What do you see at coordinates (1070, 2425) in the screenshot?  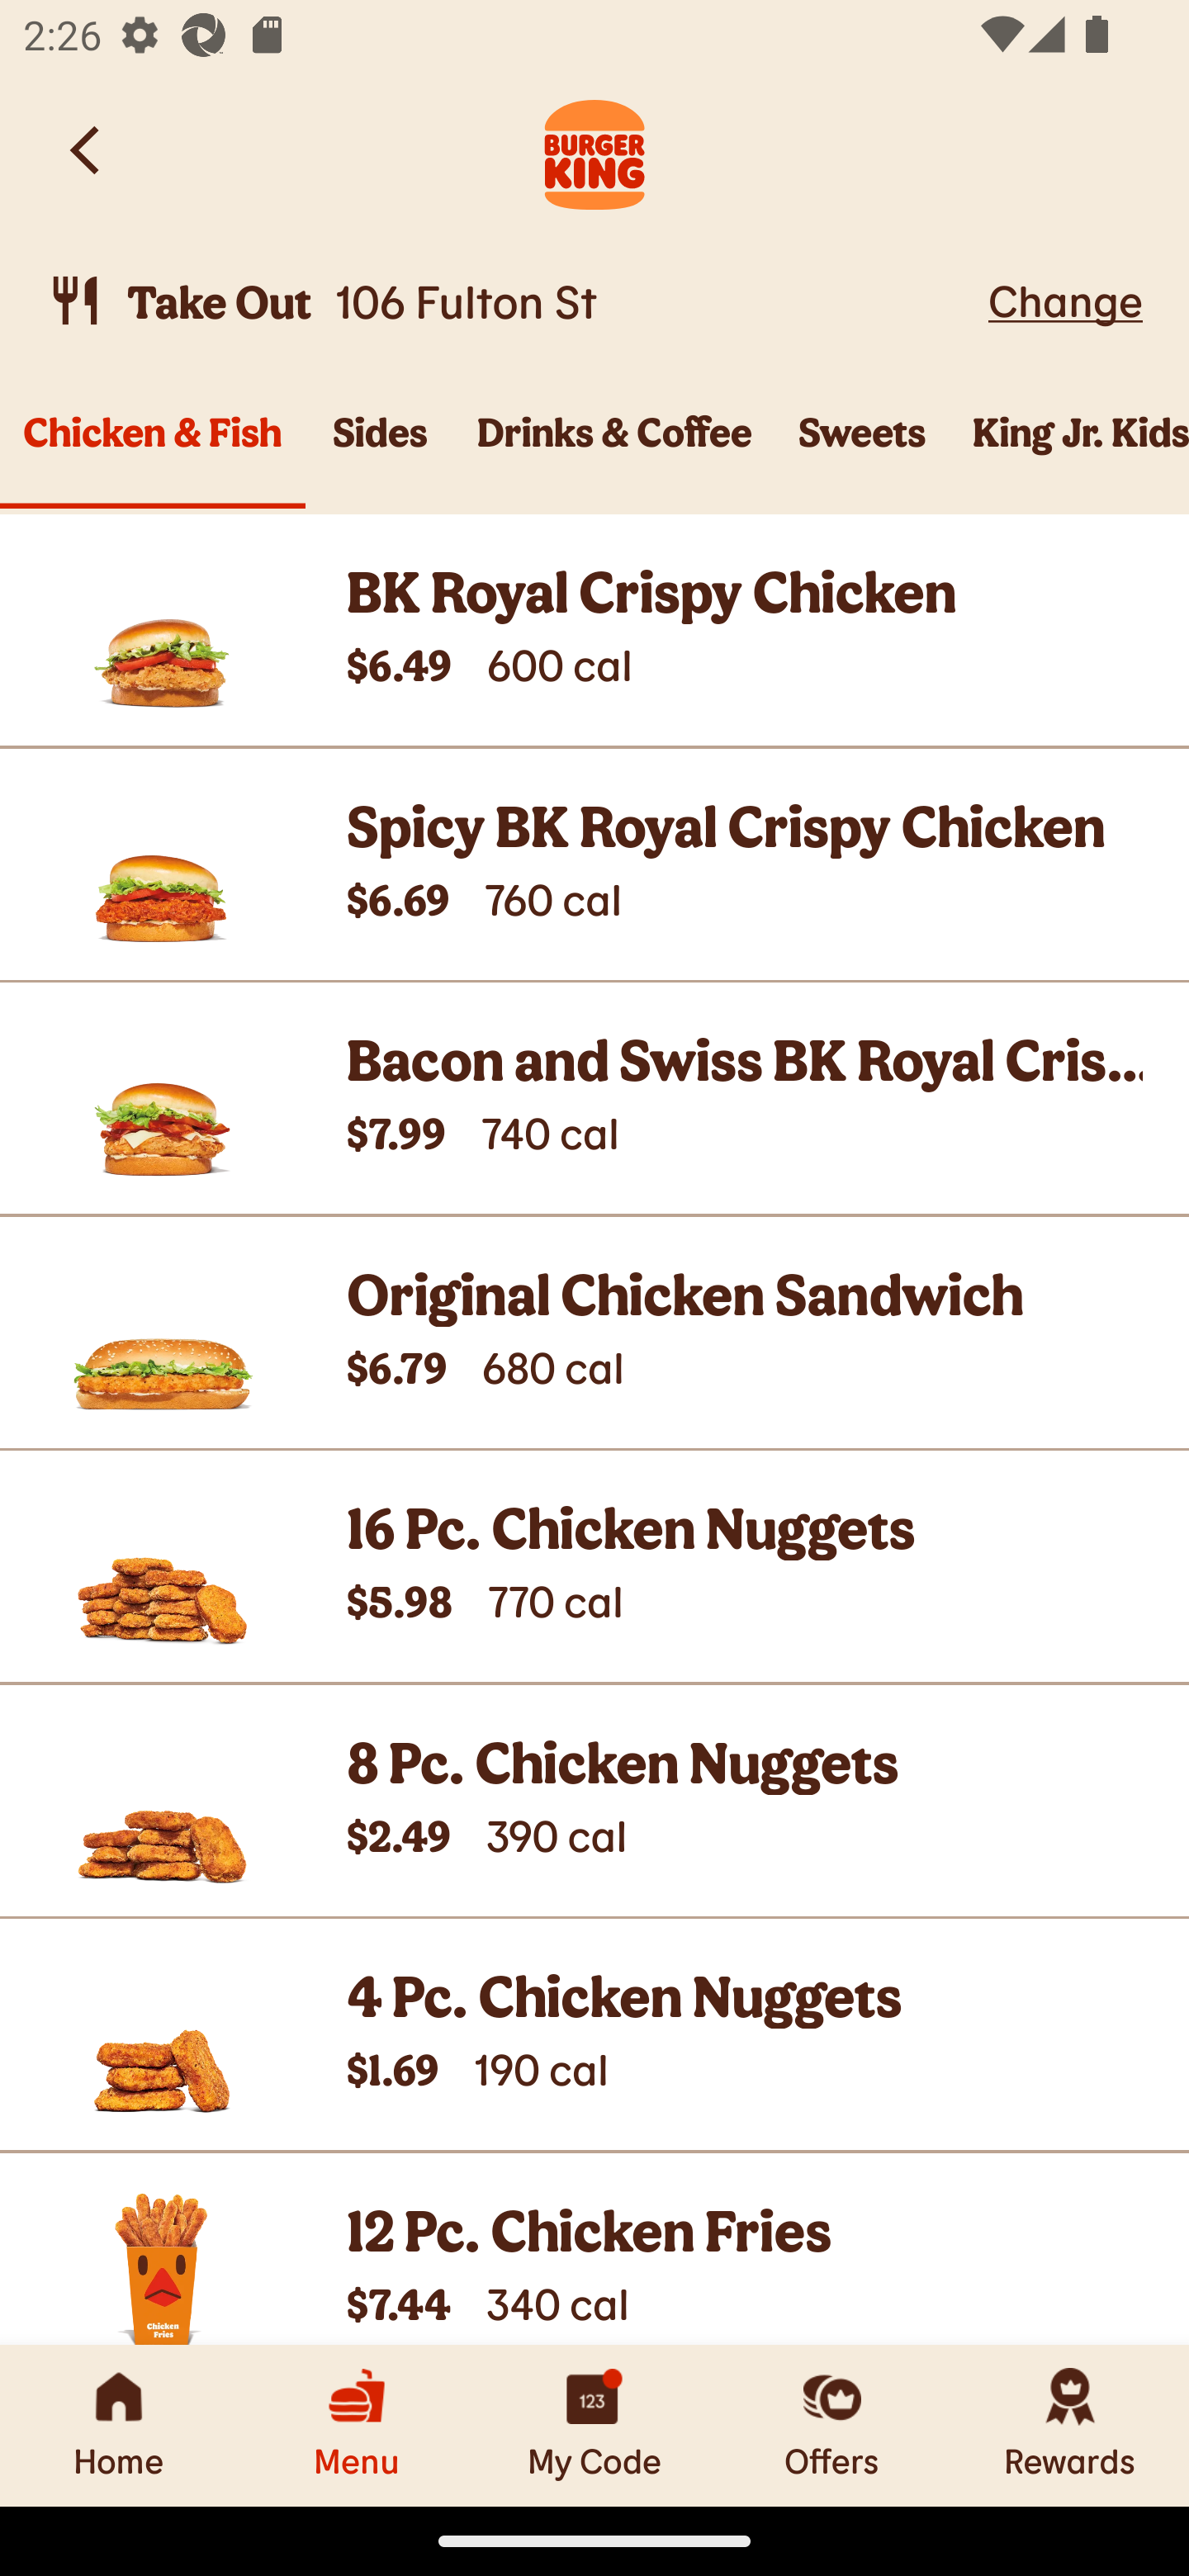 I see `Rewards` at bounding box center [1070, 2425].